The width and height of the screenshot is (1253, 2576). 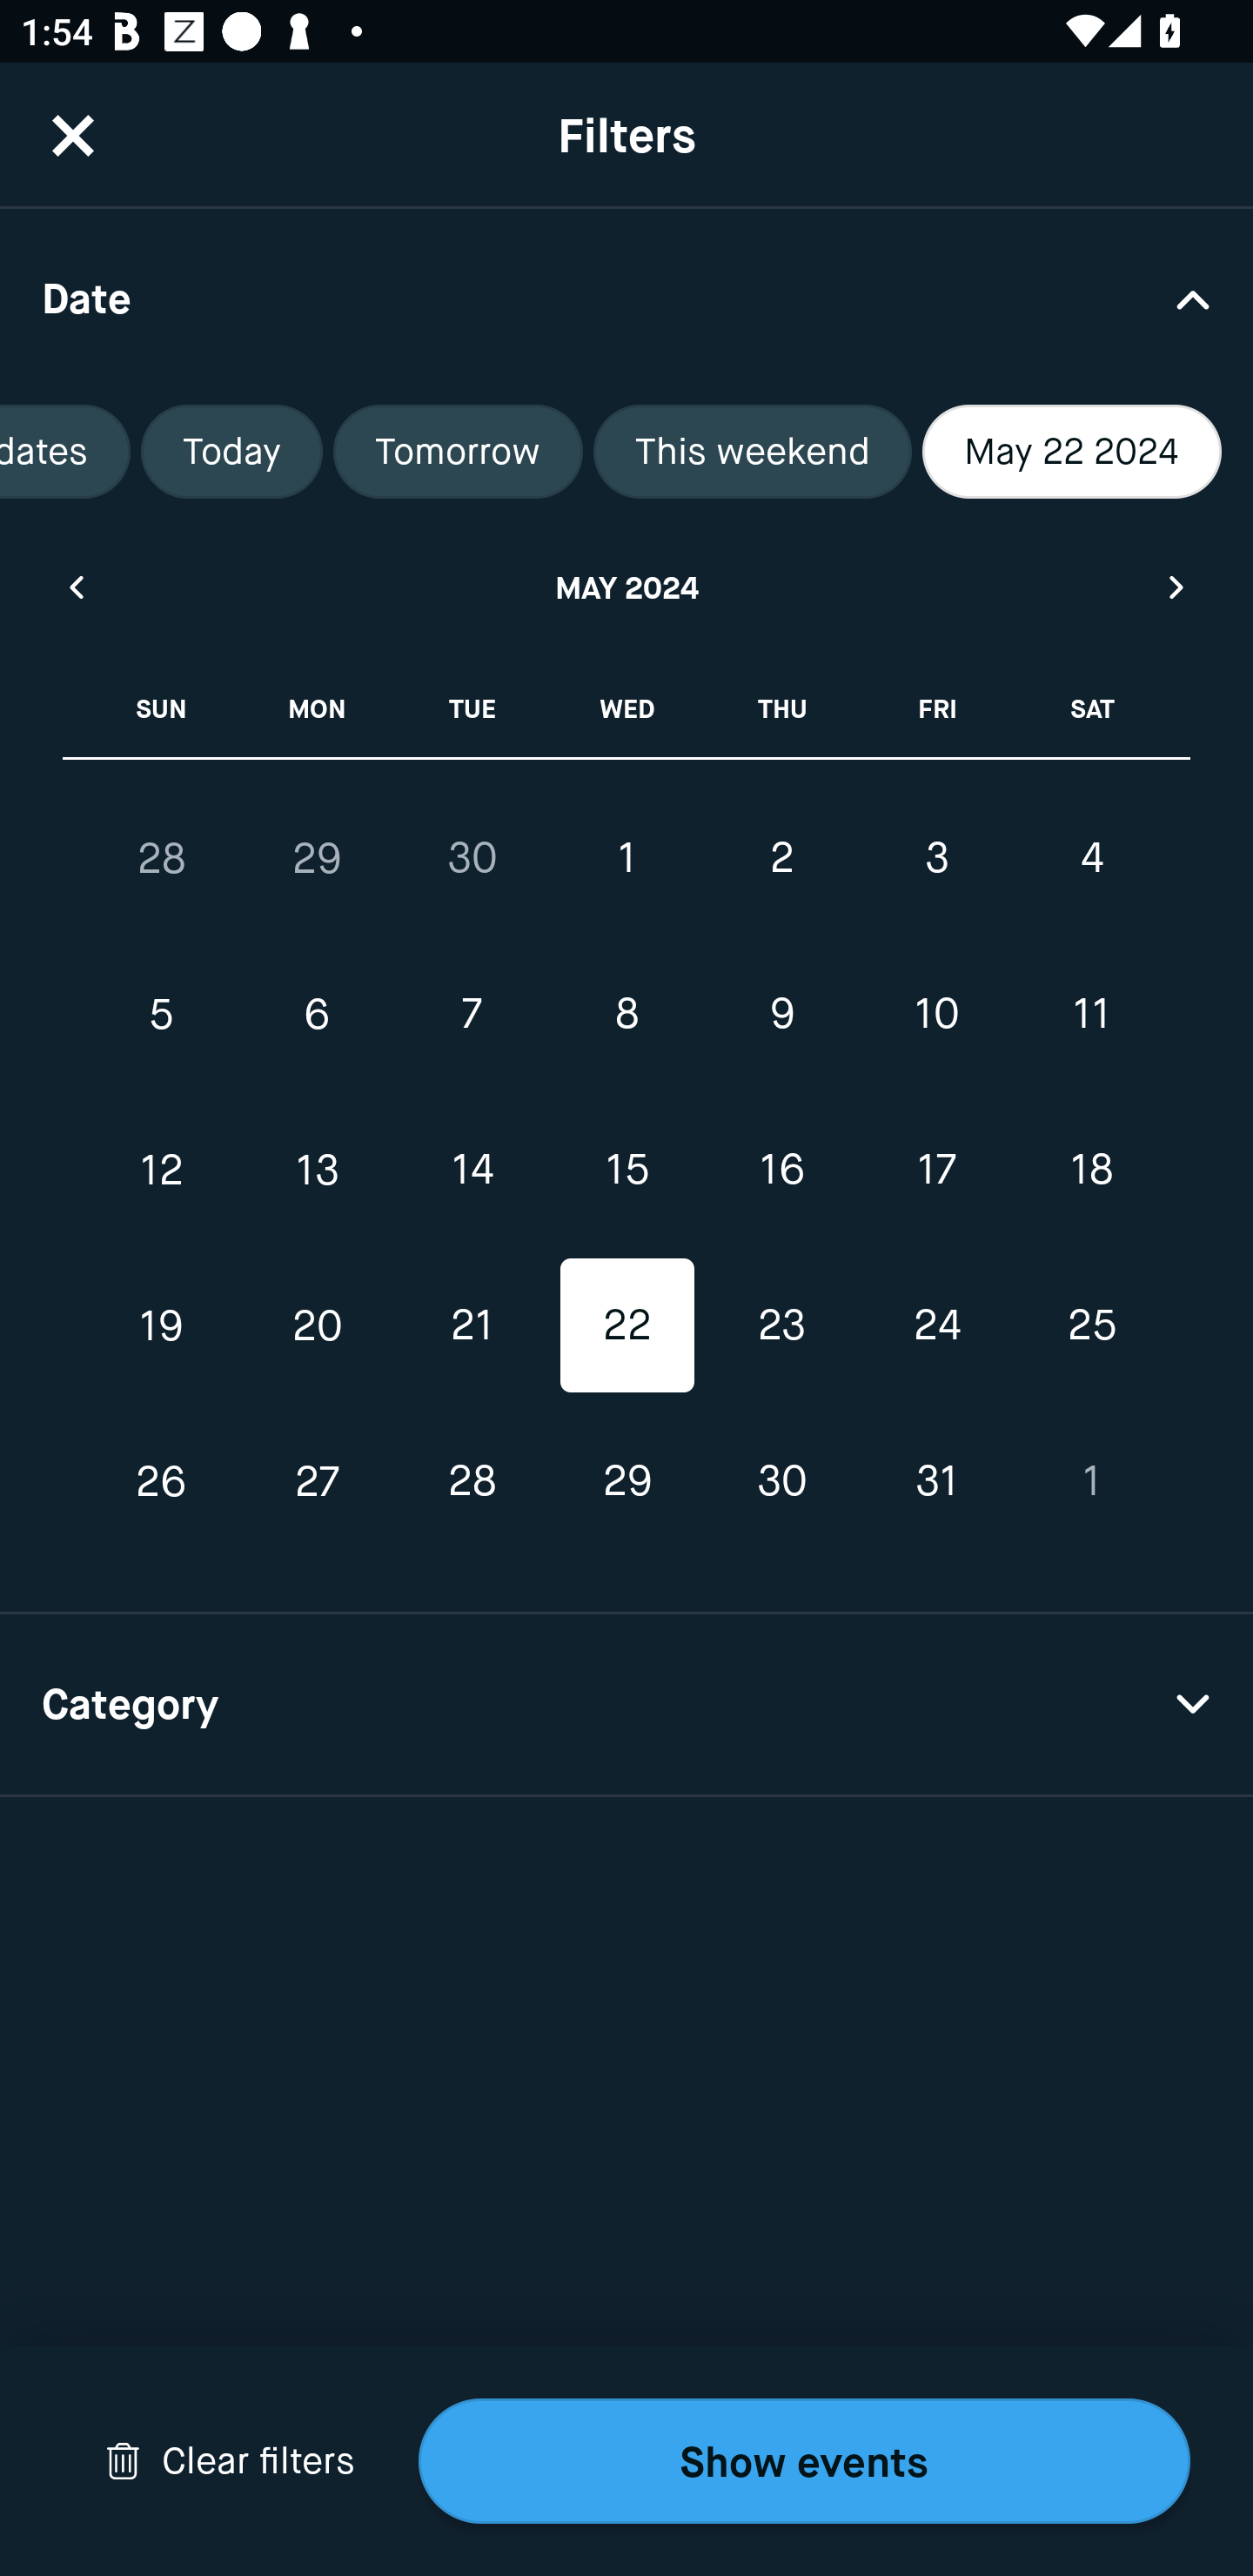 What do you see at coordinates (317, 1325) in the screenshot?
I see `20` at bounding box center [317, 1325].